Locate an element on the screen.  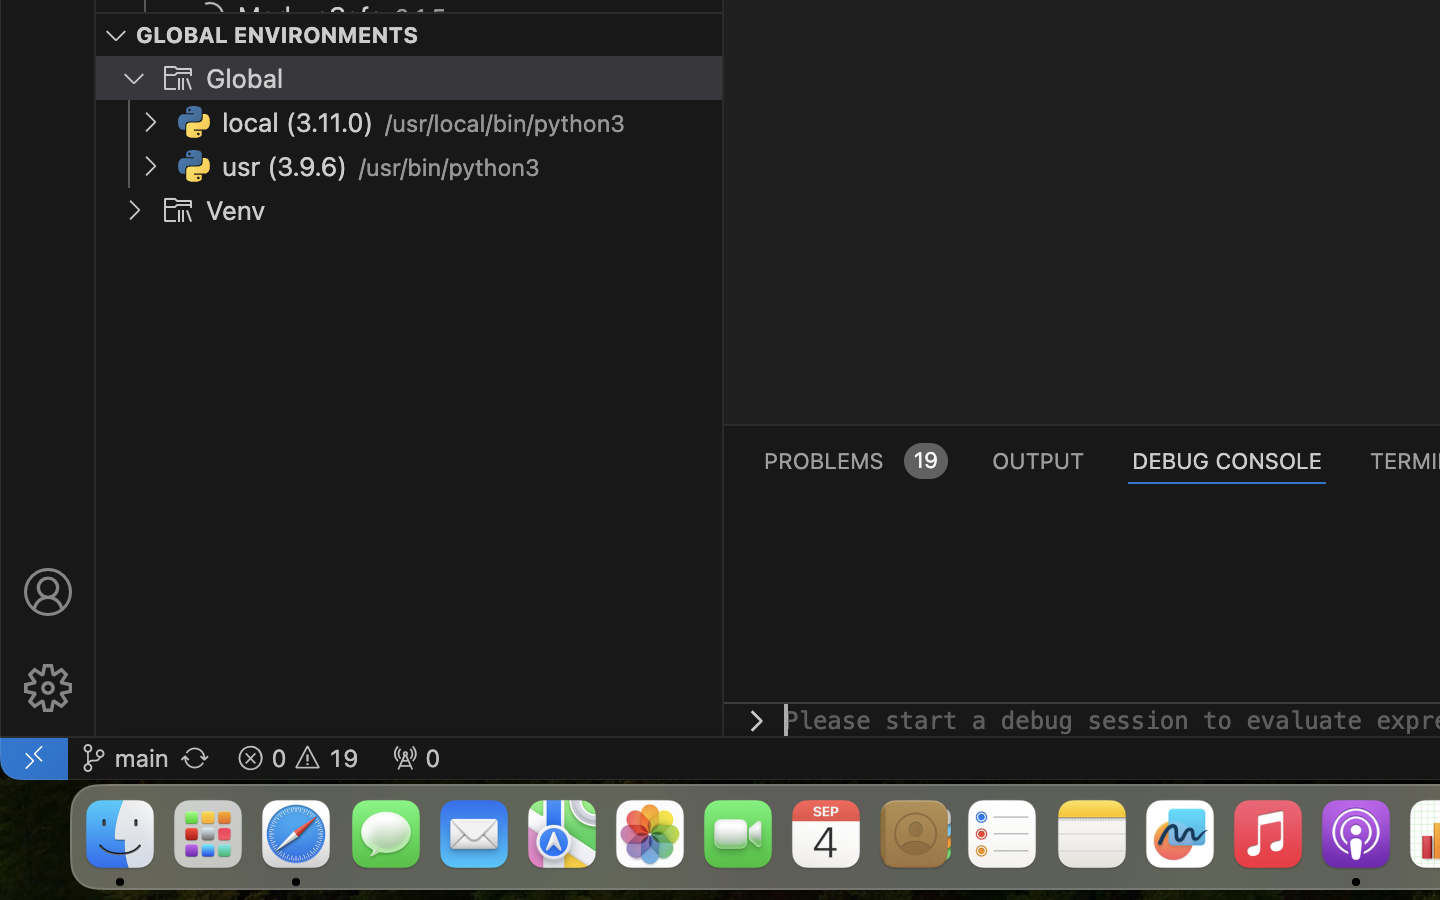
 is located at coordinates (756, 721).